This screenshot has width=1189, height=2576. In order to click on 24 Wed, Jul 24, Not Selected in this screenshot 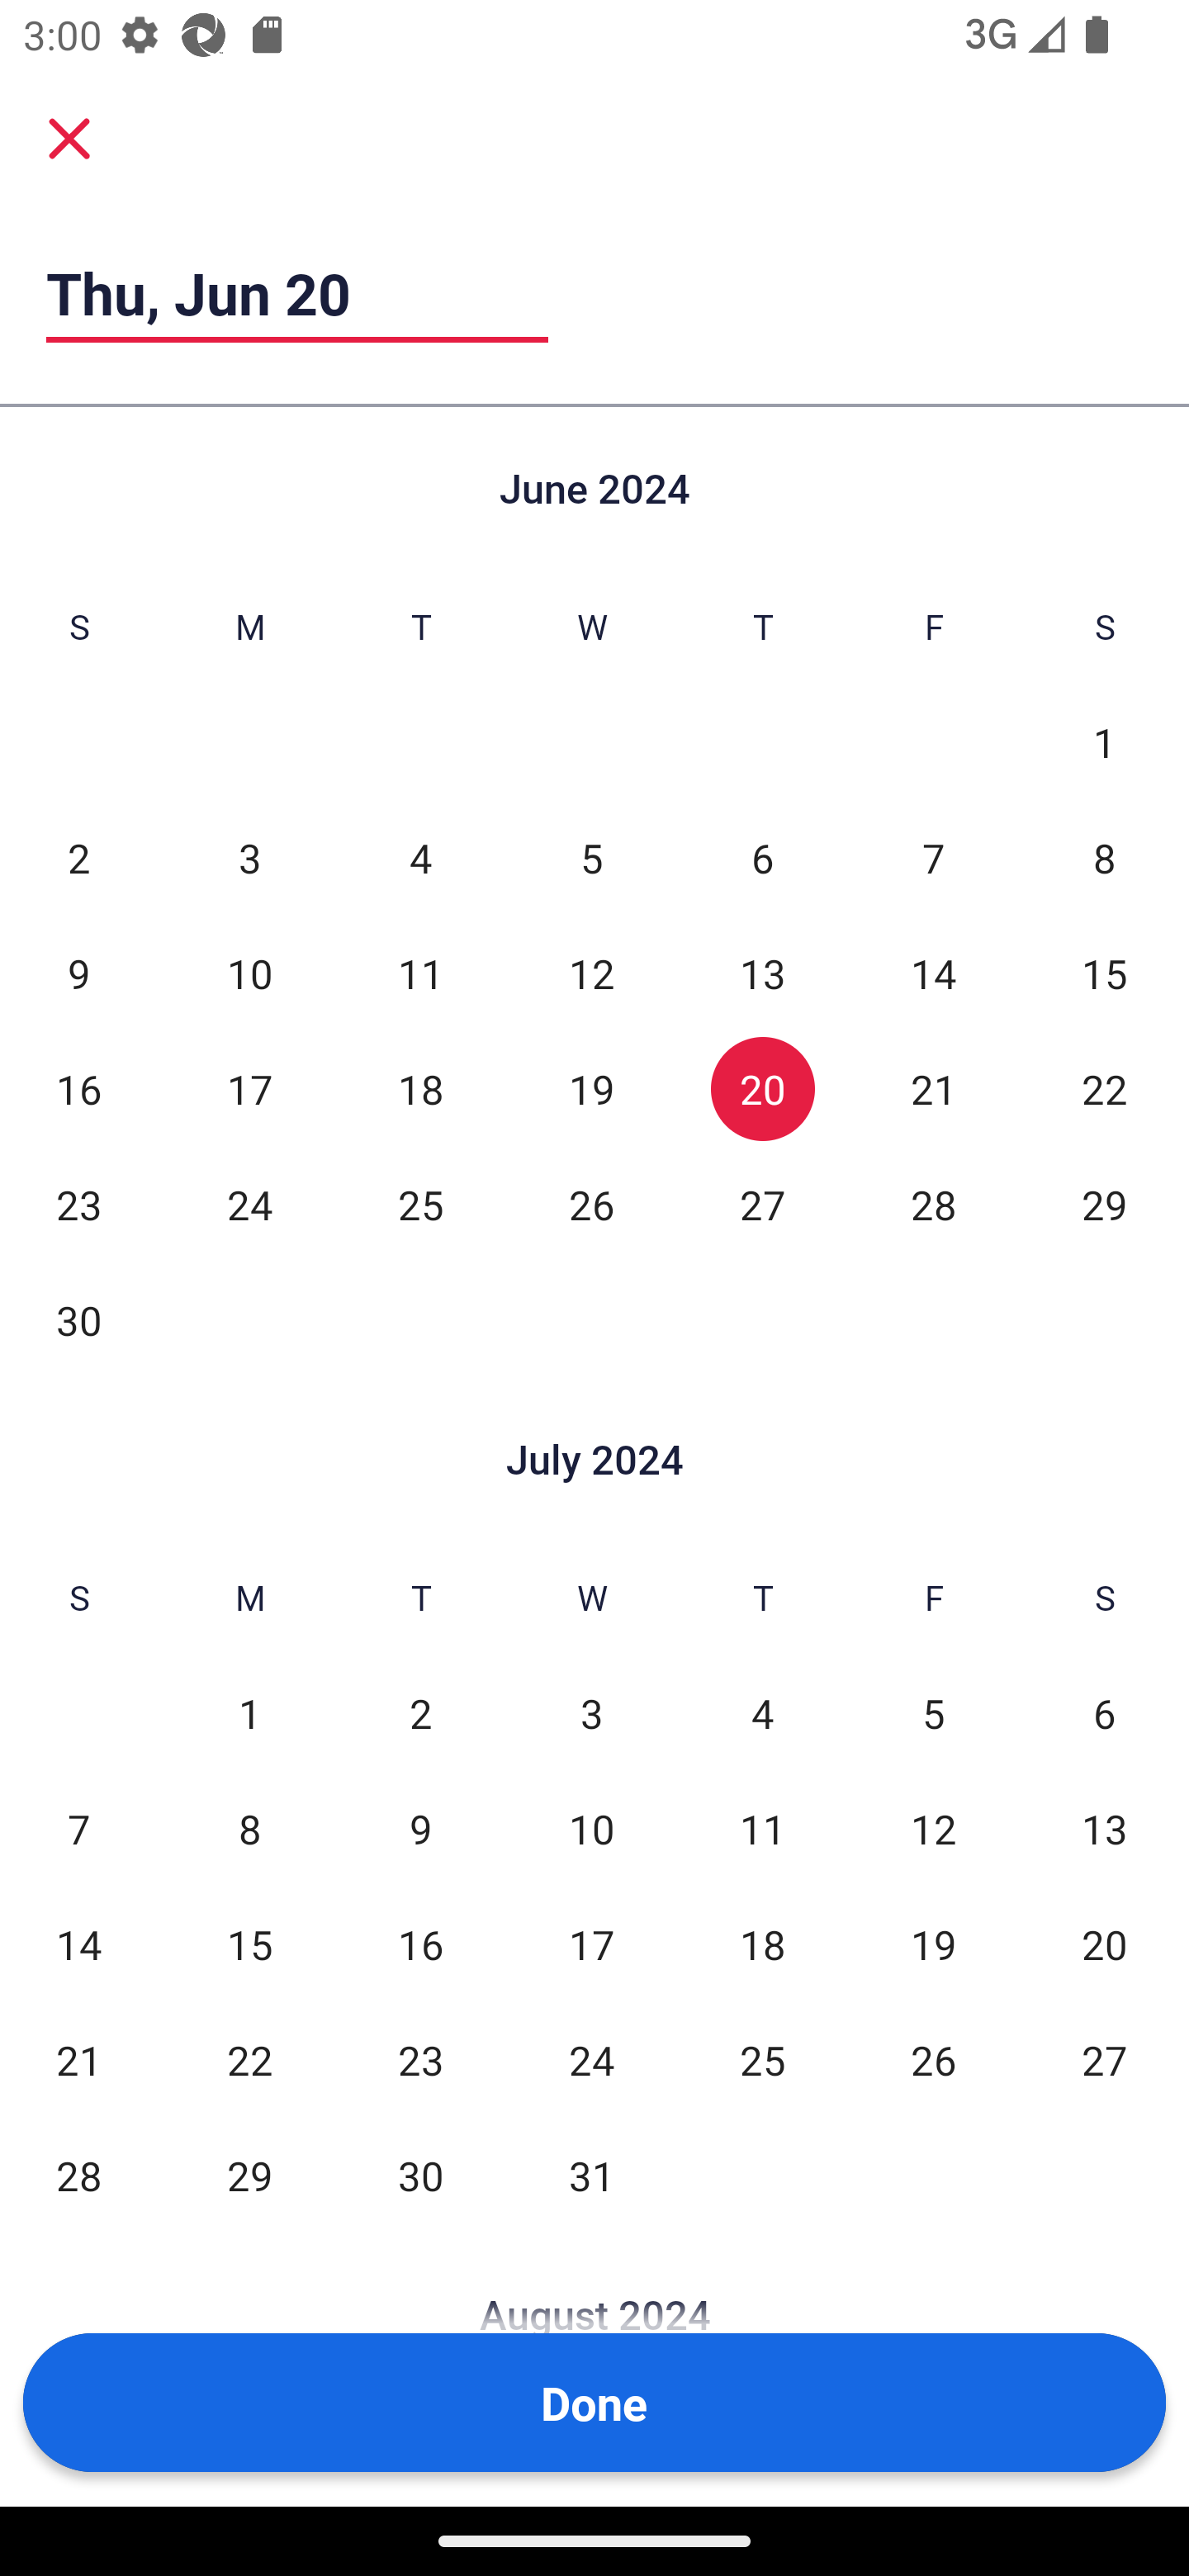, I will do `click(591, 2059)`.